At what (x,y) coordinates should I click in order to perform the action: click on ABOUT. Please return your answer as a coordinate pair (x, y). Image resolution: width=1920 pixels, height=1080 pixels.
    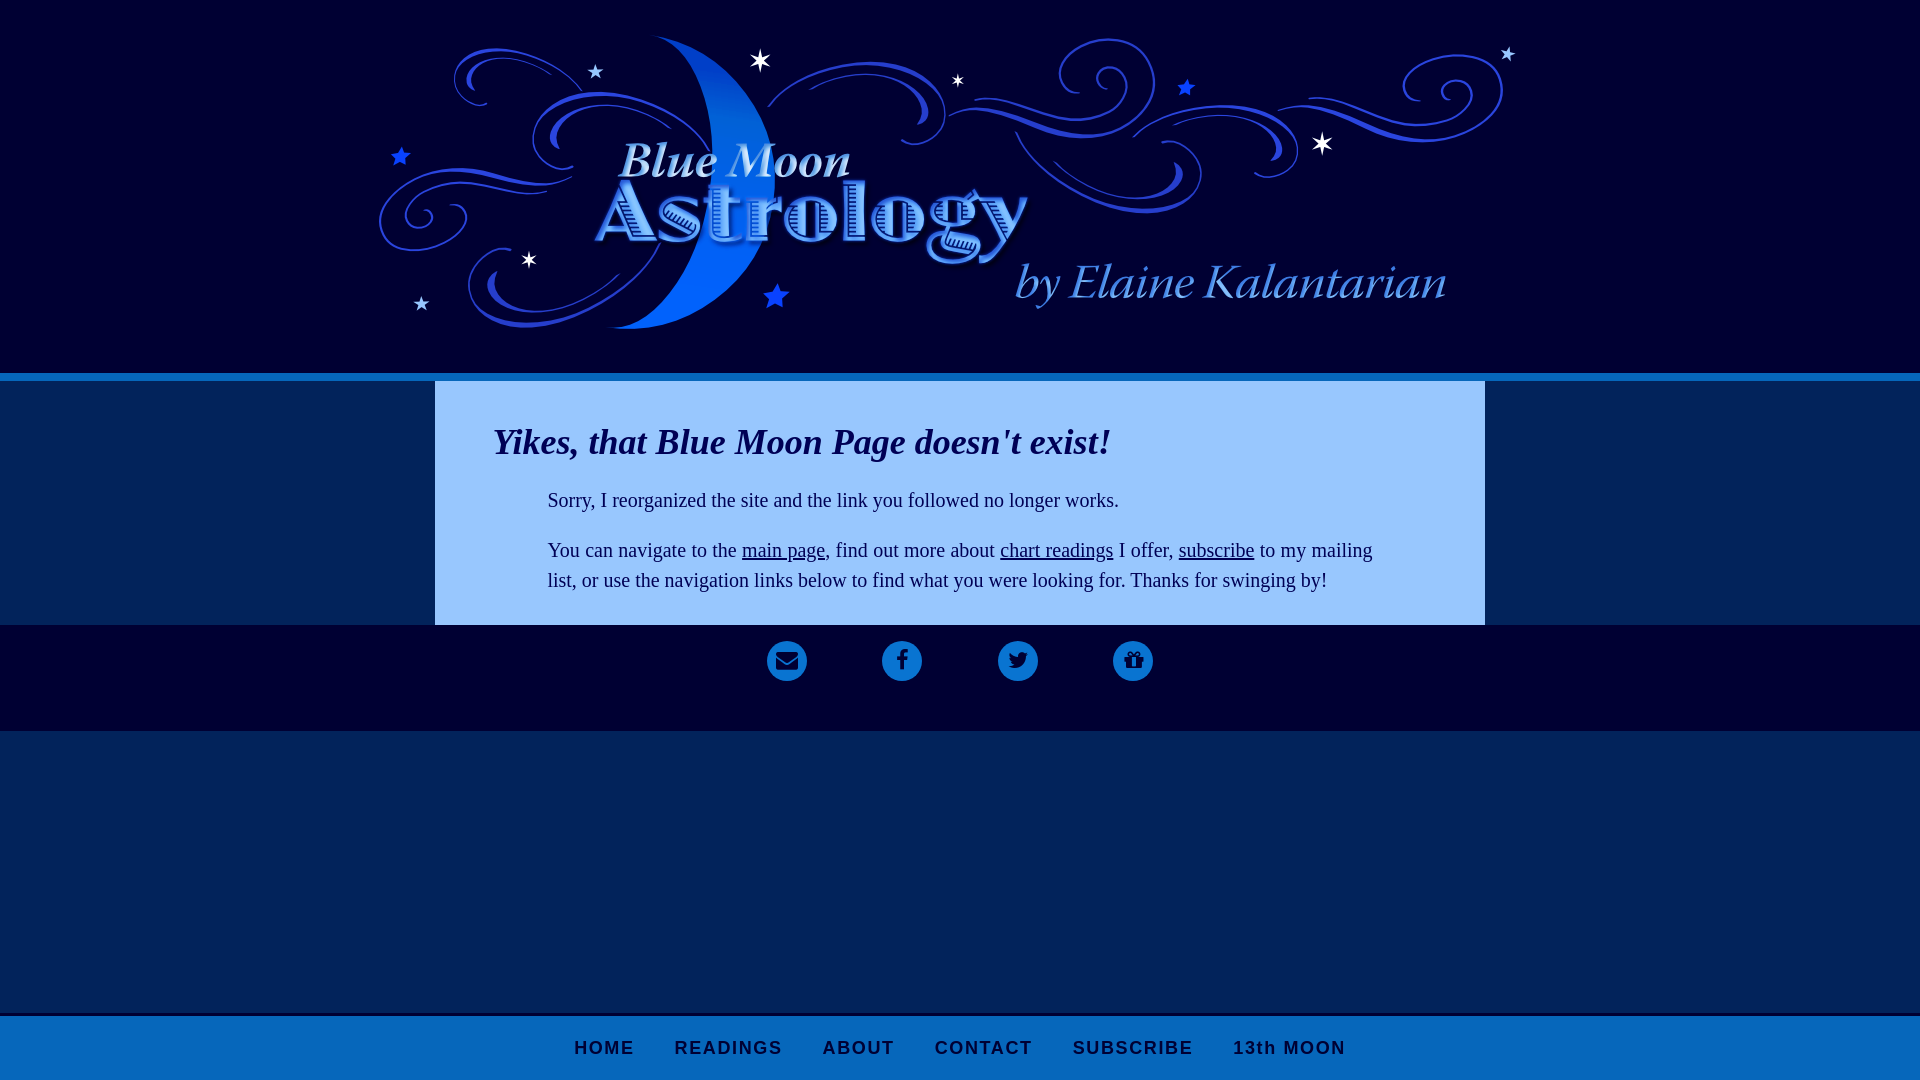
    Looking at the image, I should click on (859, 1048).